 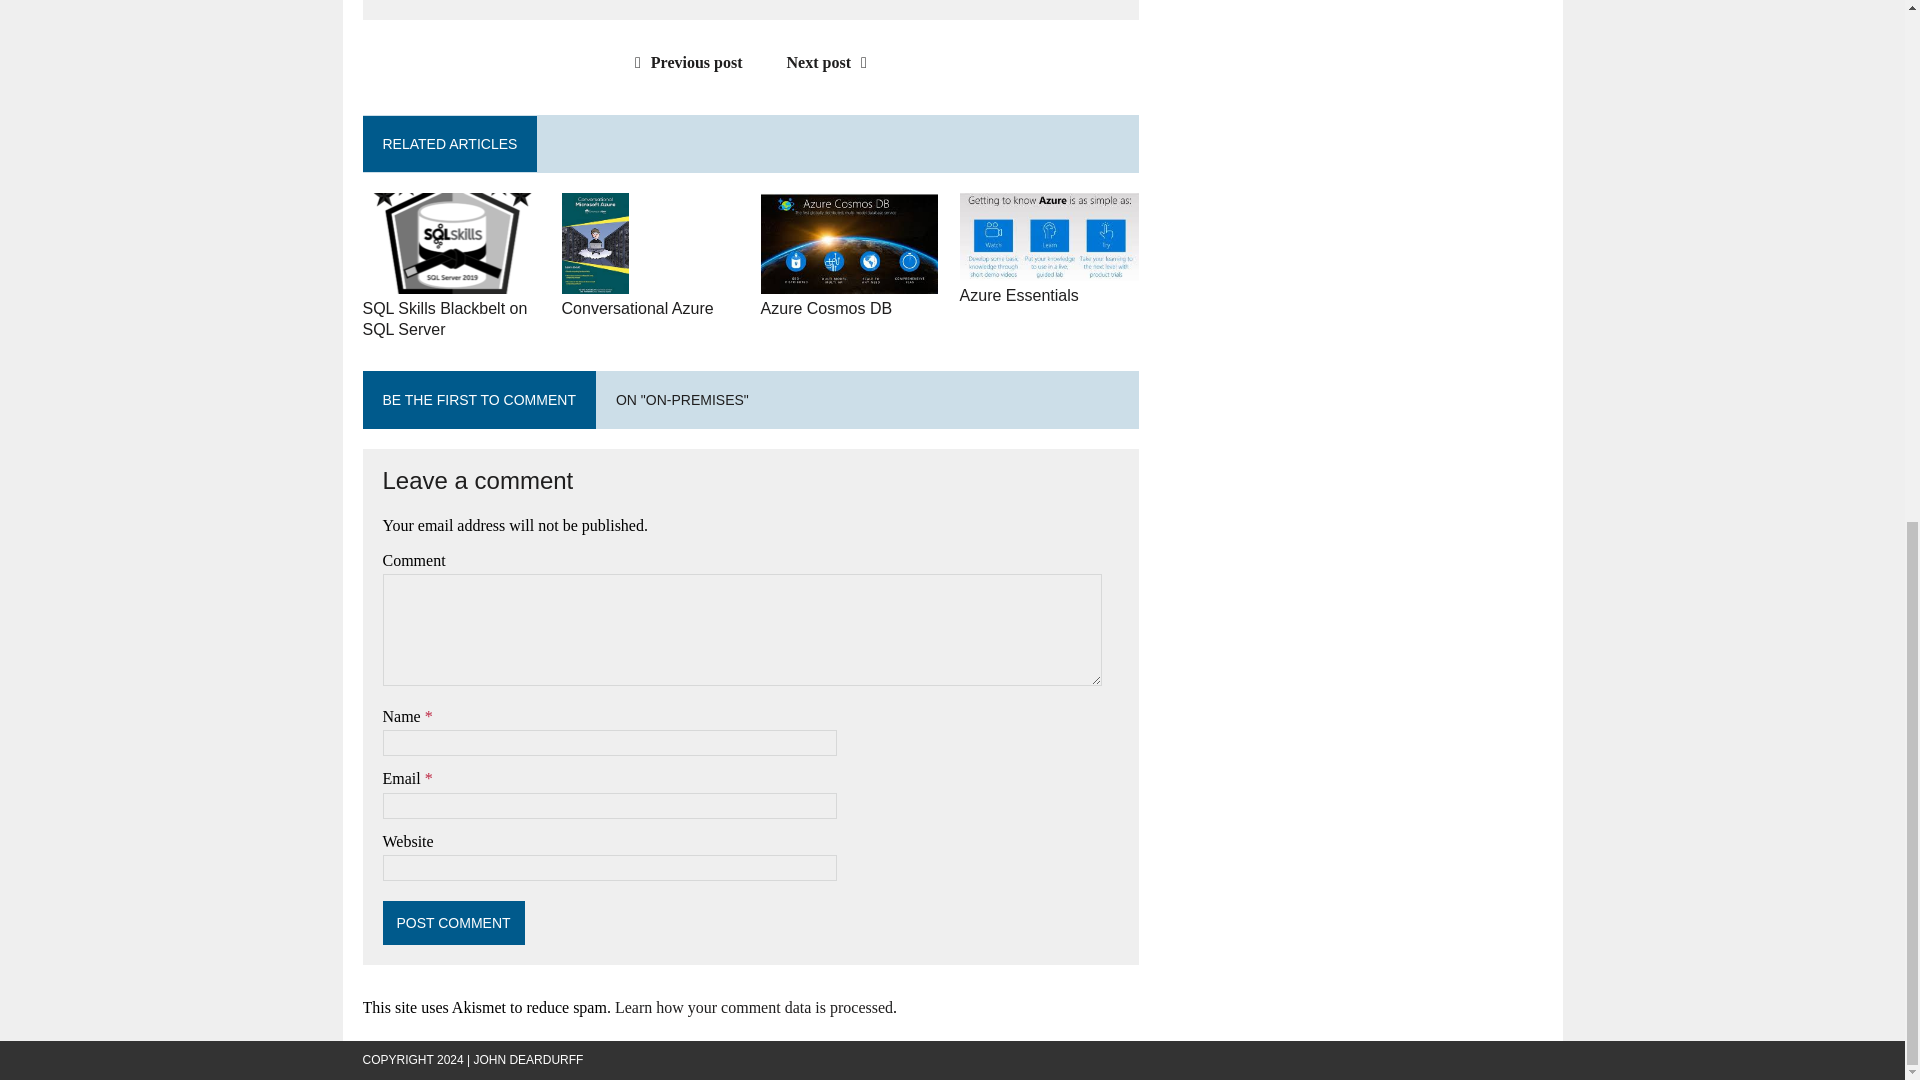 What do you see at coordinates (444, 319) in the screenshot?
I see `SQL Skills Blackbelt on SQL Server` at bounding box center [444, 319].